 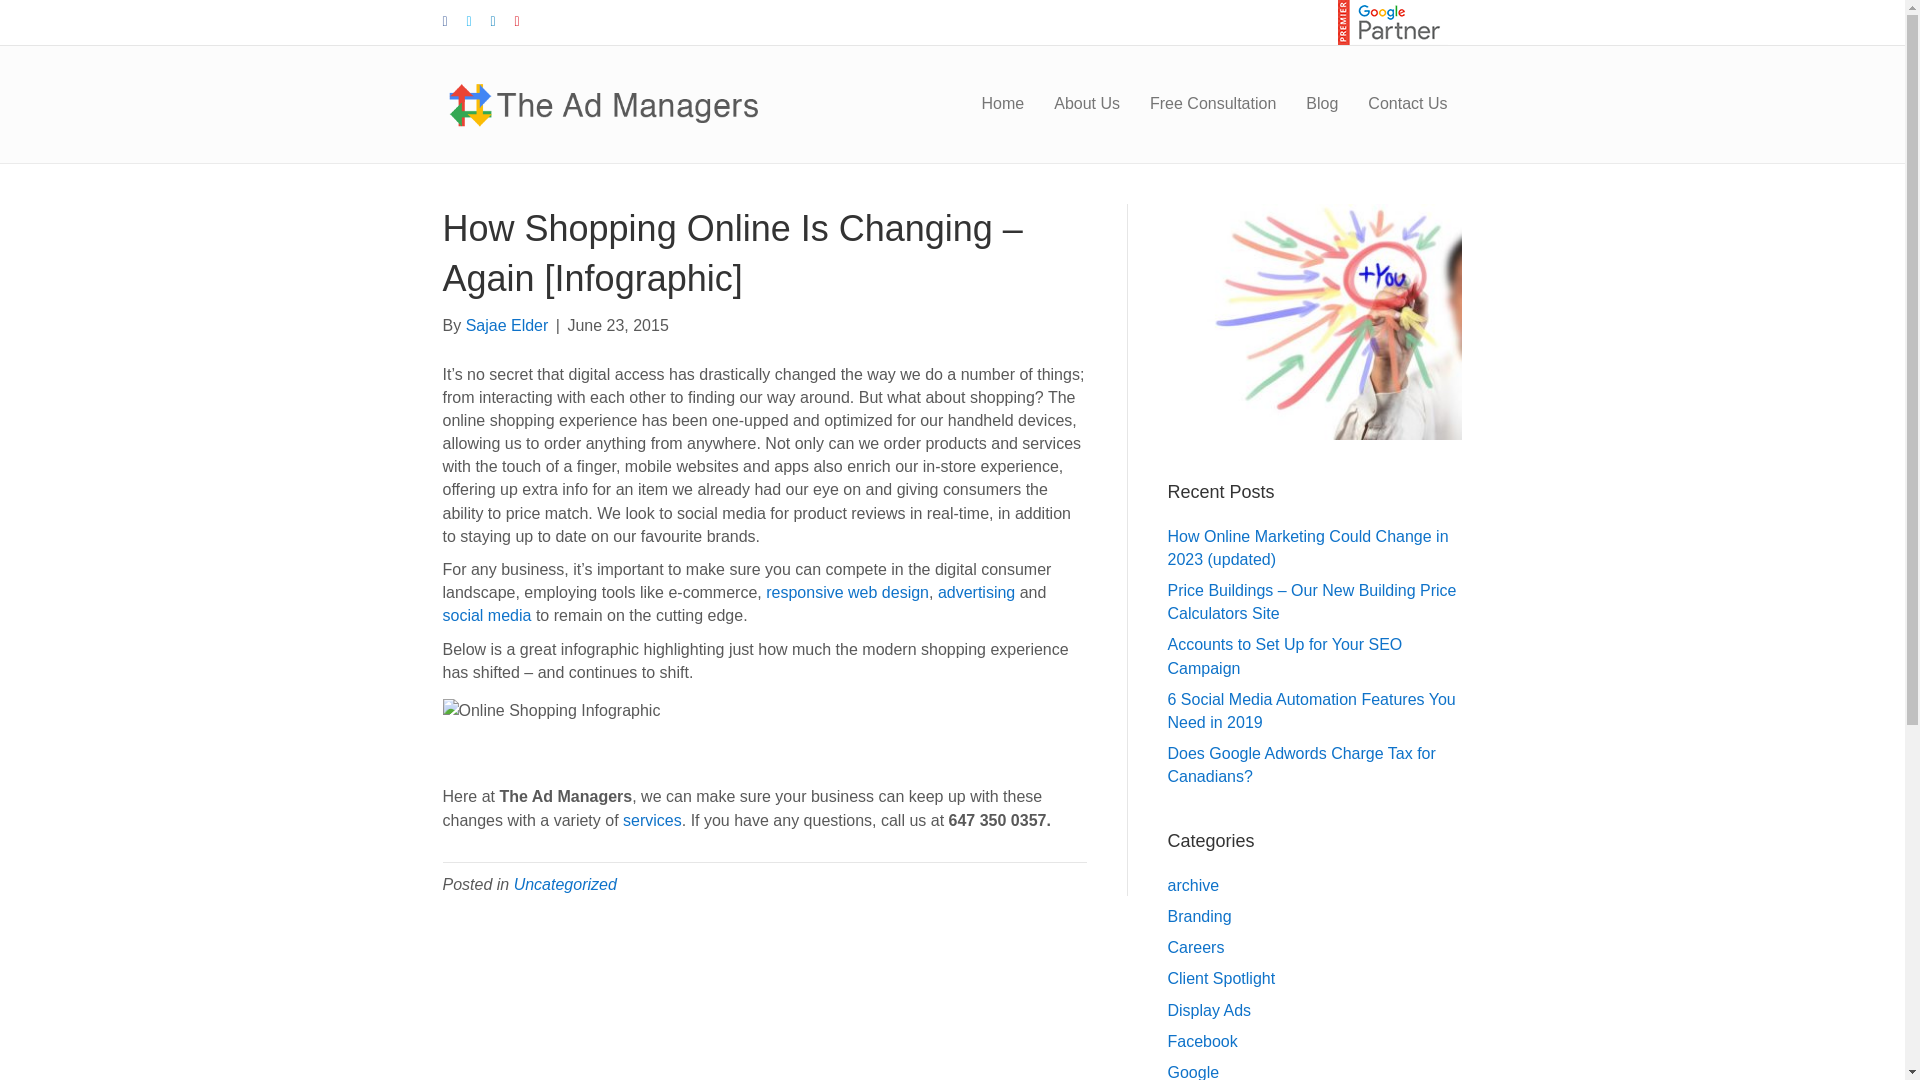 What do you see at coordinates (1212, 103) in the screenshot?
I see `Free Consultation` at bounding box center [1212, 103].